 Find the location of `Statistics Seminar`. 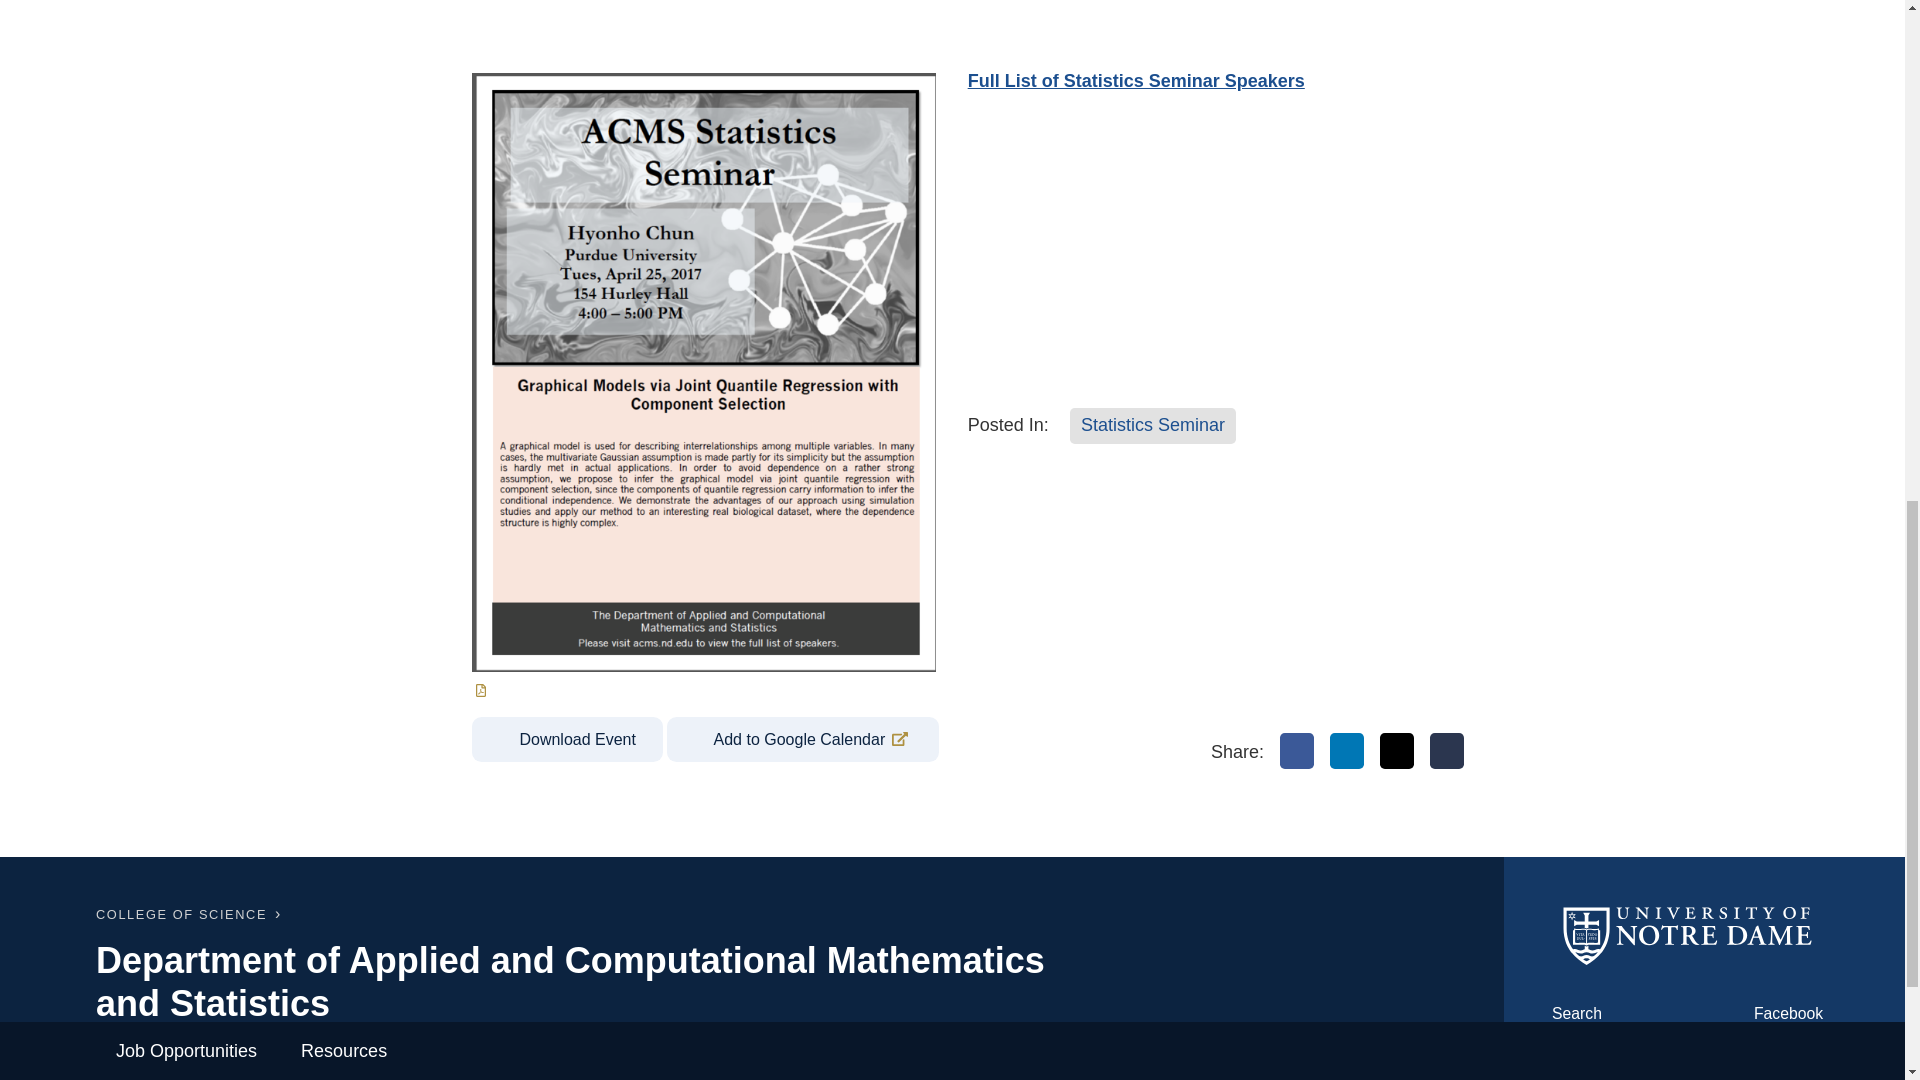

Statistics Seminar is located at coordinates (1152, 426).